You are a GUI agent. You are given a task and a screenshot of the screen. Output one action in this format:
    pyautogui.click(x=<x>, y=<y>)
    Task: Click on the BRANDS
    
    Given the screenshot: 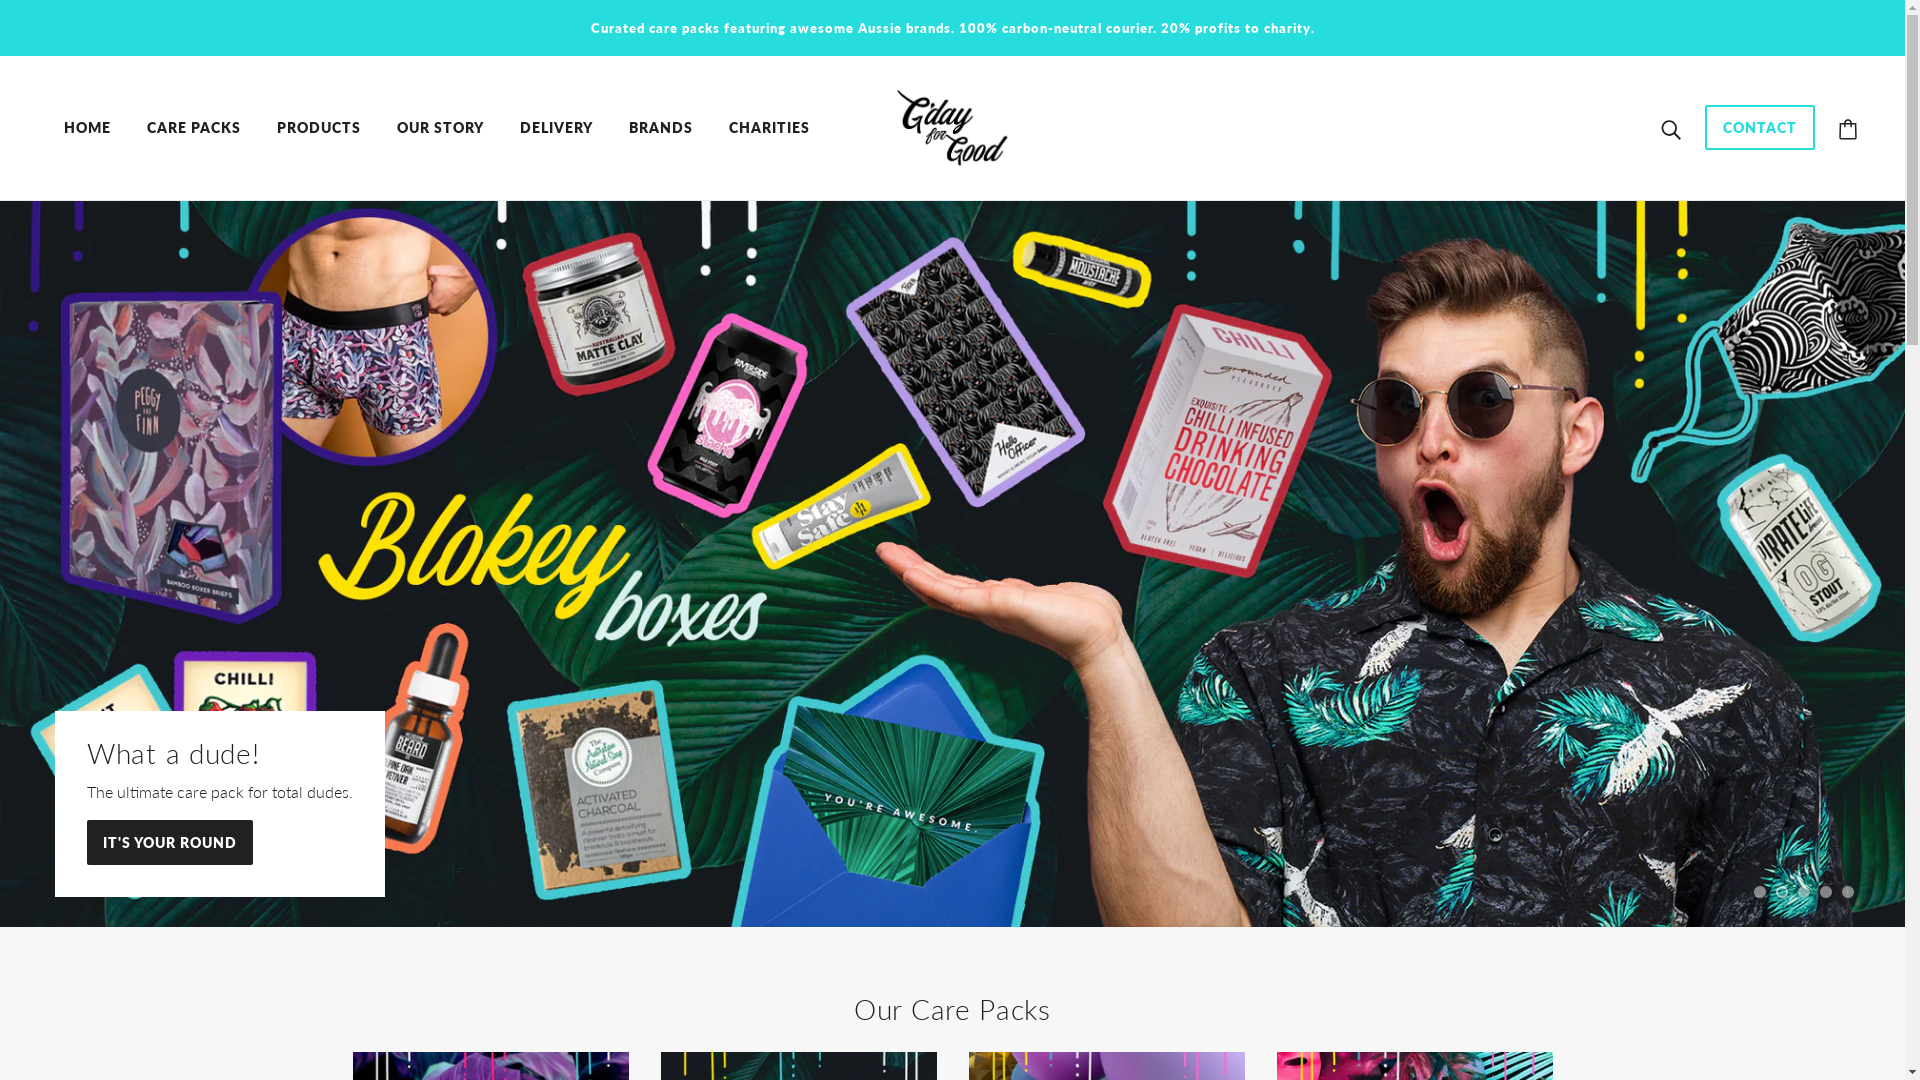 What is the action you would take?
    pyautogui.click(x=661, y=128)
    